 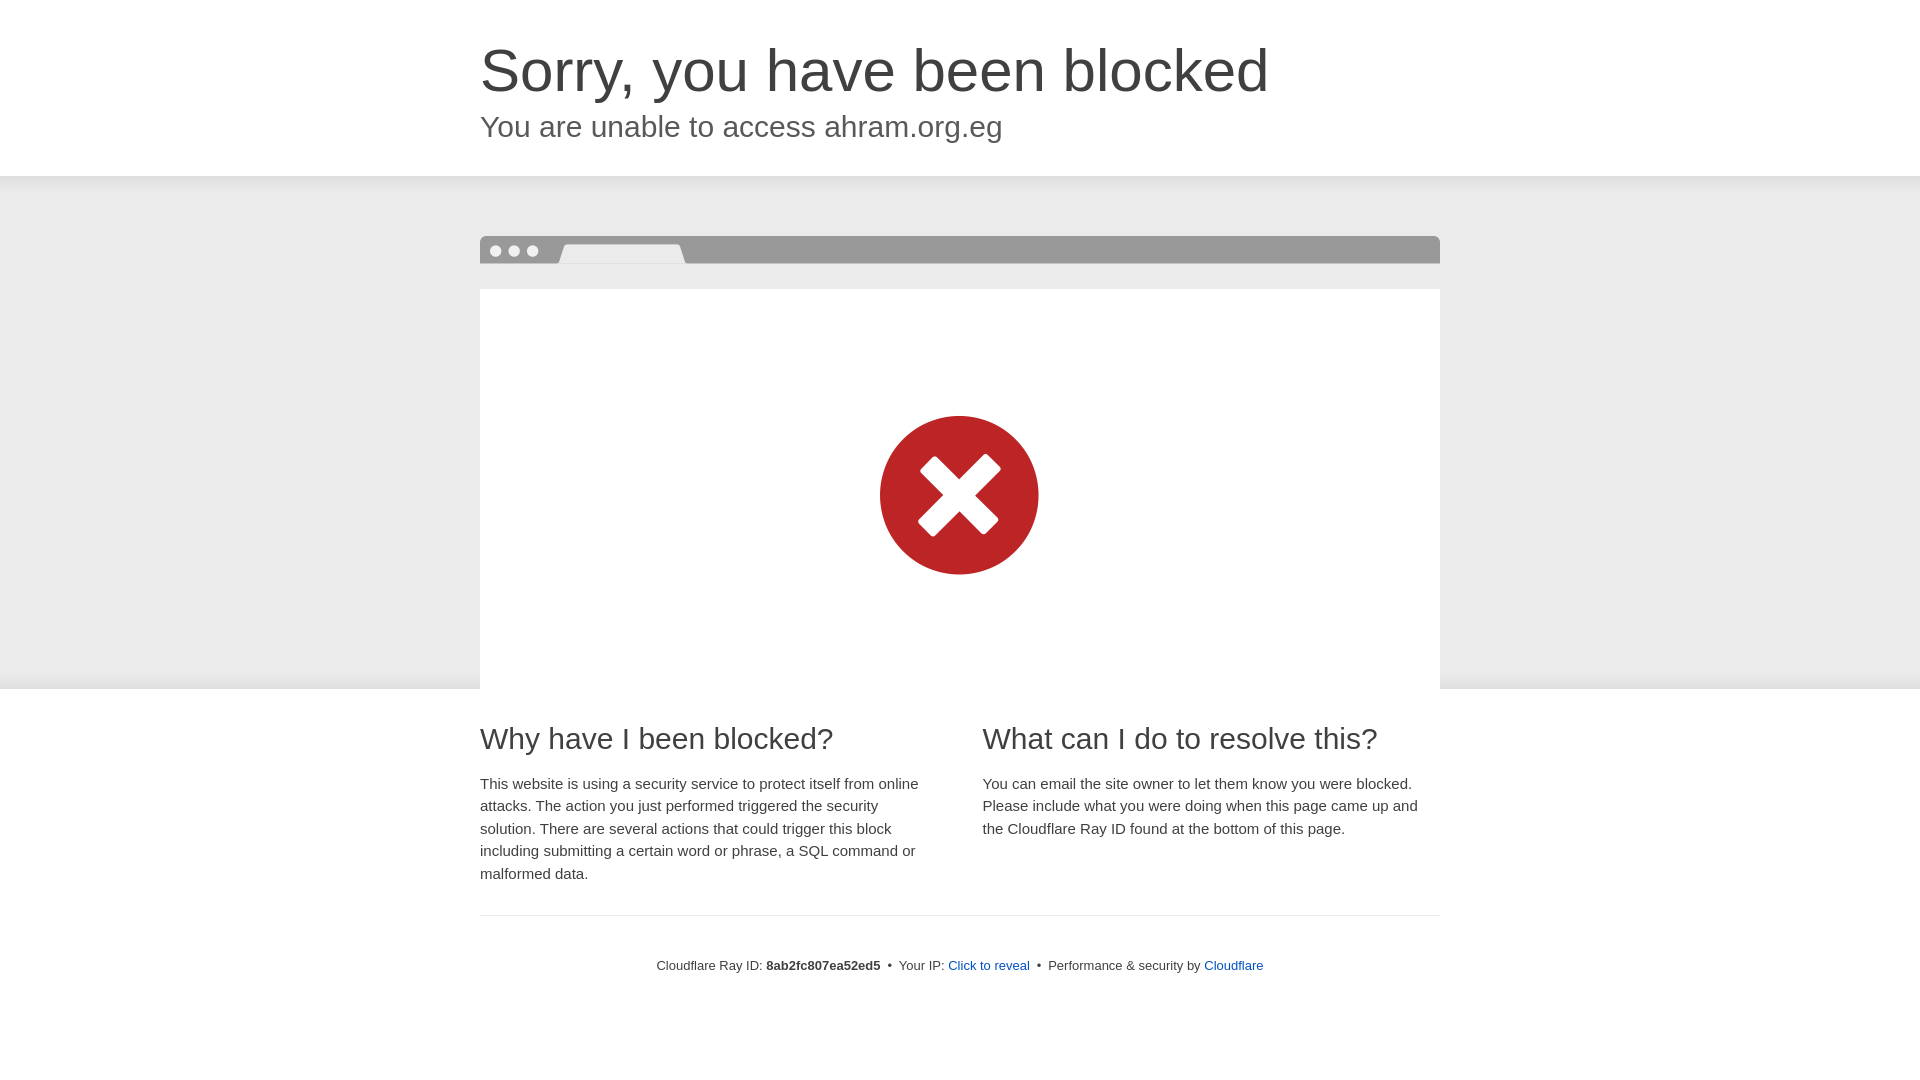 I want to click on Cloudflare, so click(x=1233, y=965).